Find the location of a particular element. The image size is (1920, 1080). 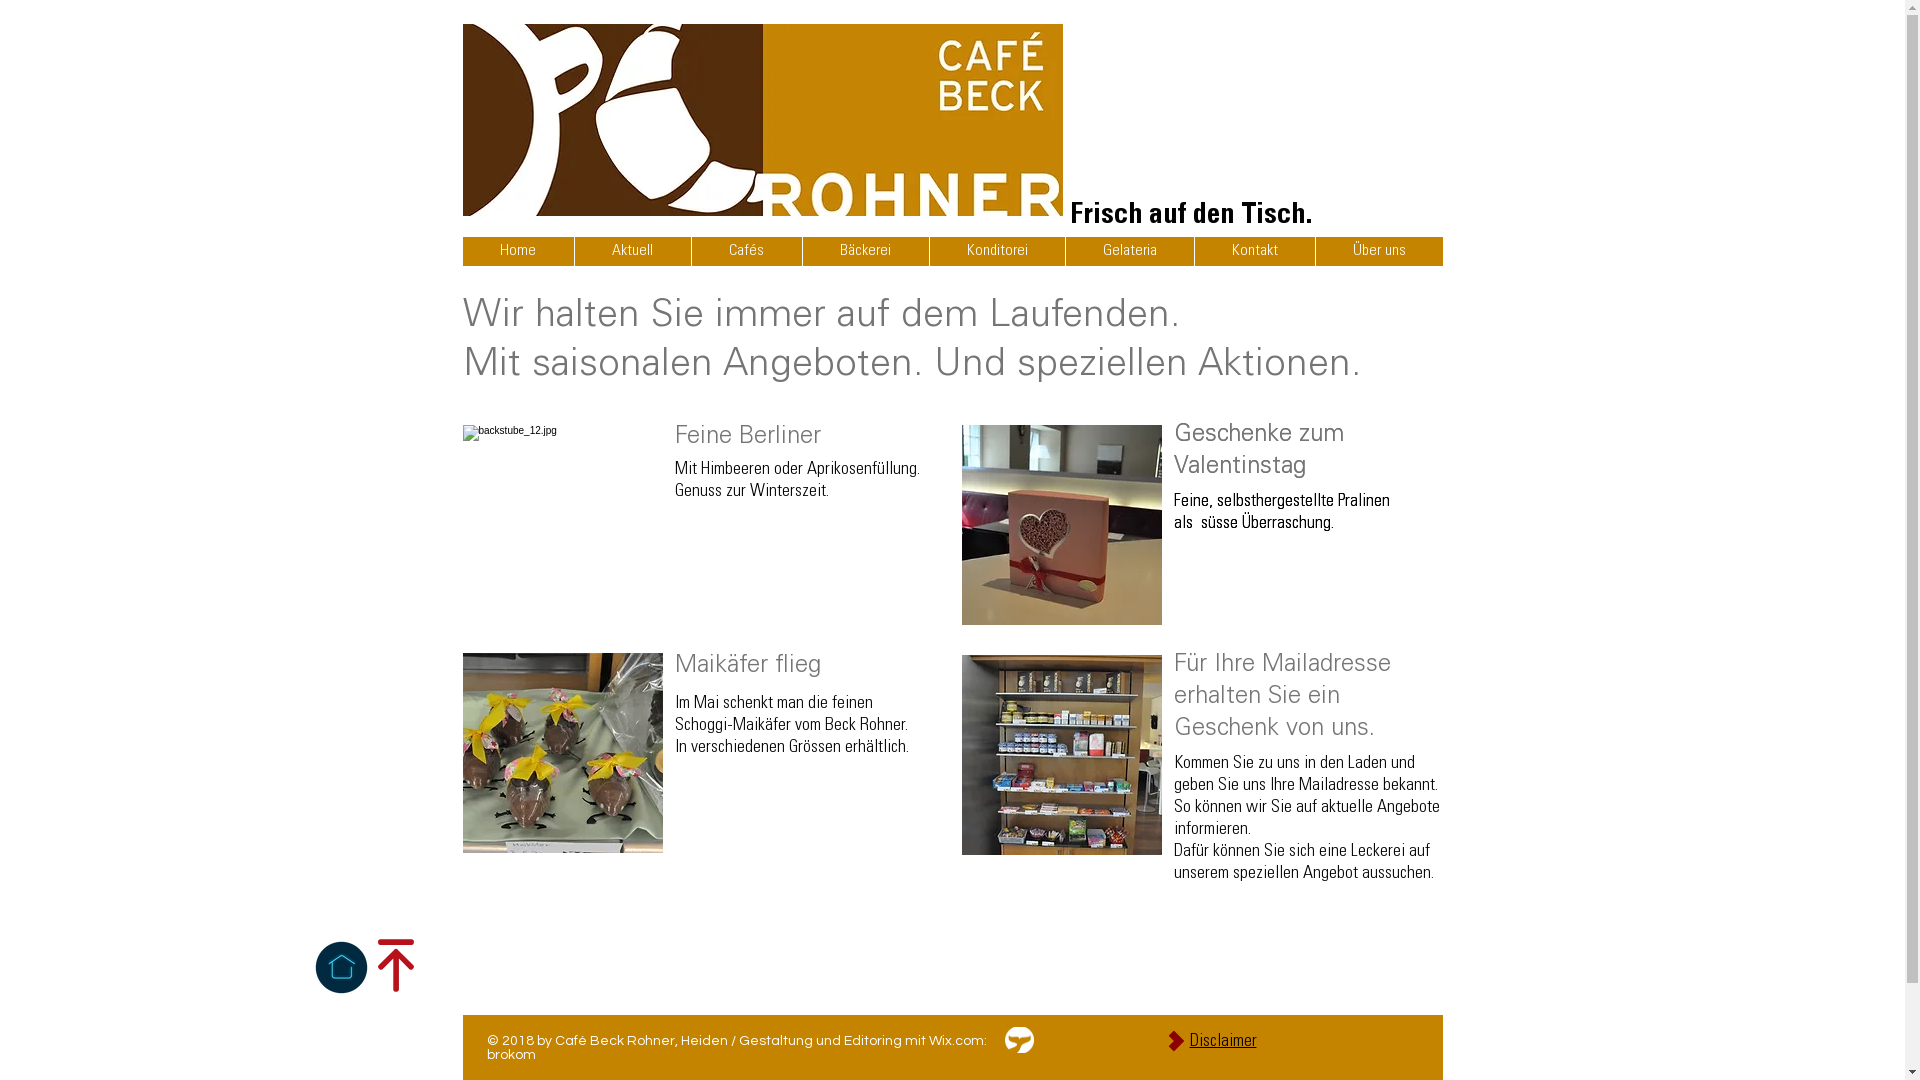

Kontakt is located at coordinates (1254, 252).